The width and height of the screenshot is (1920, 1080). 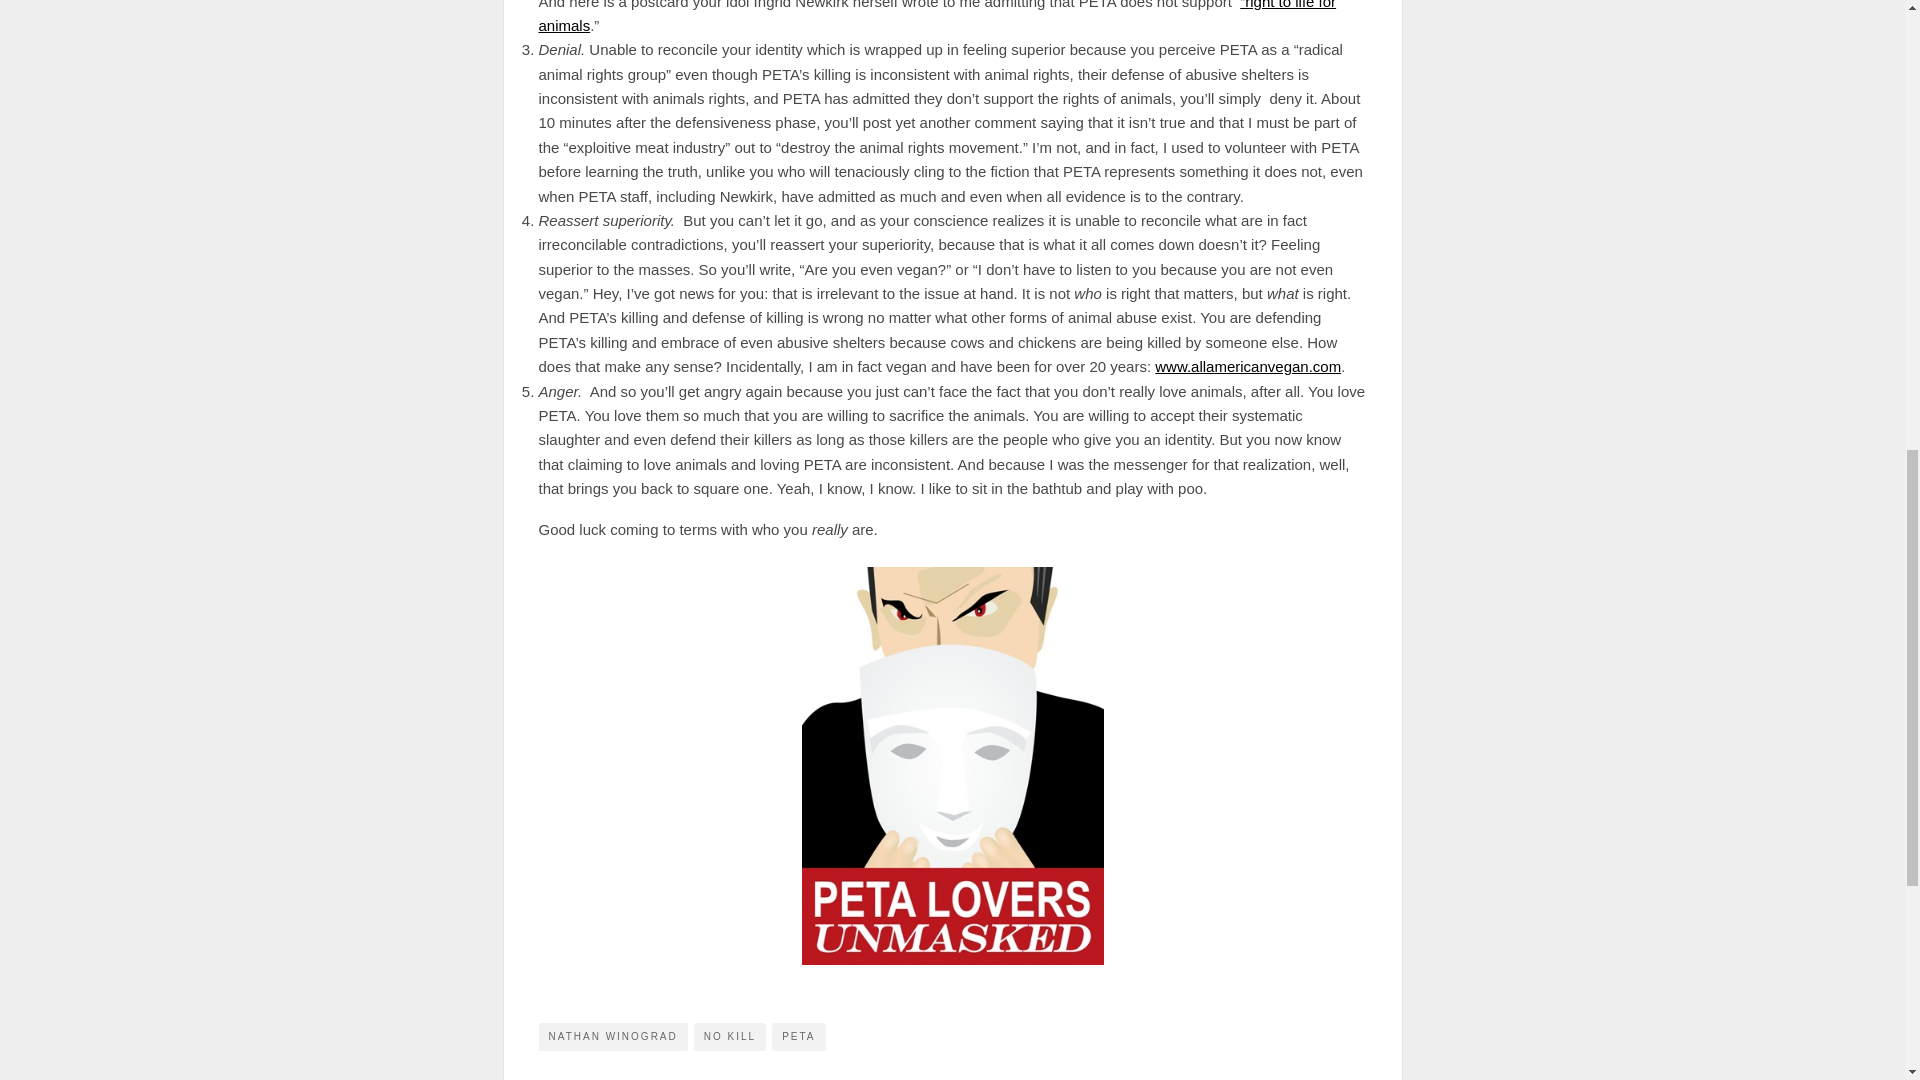 What do you see at coordinates (798, 1035) in the screenshot?
I see `PETA` at bounding box center [798, 1035].